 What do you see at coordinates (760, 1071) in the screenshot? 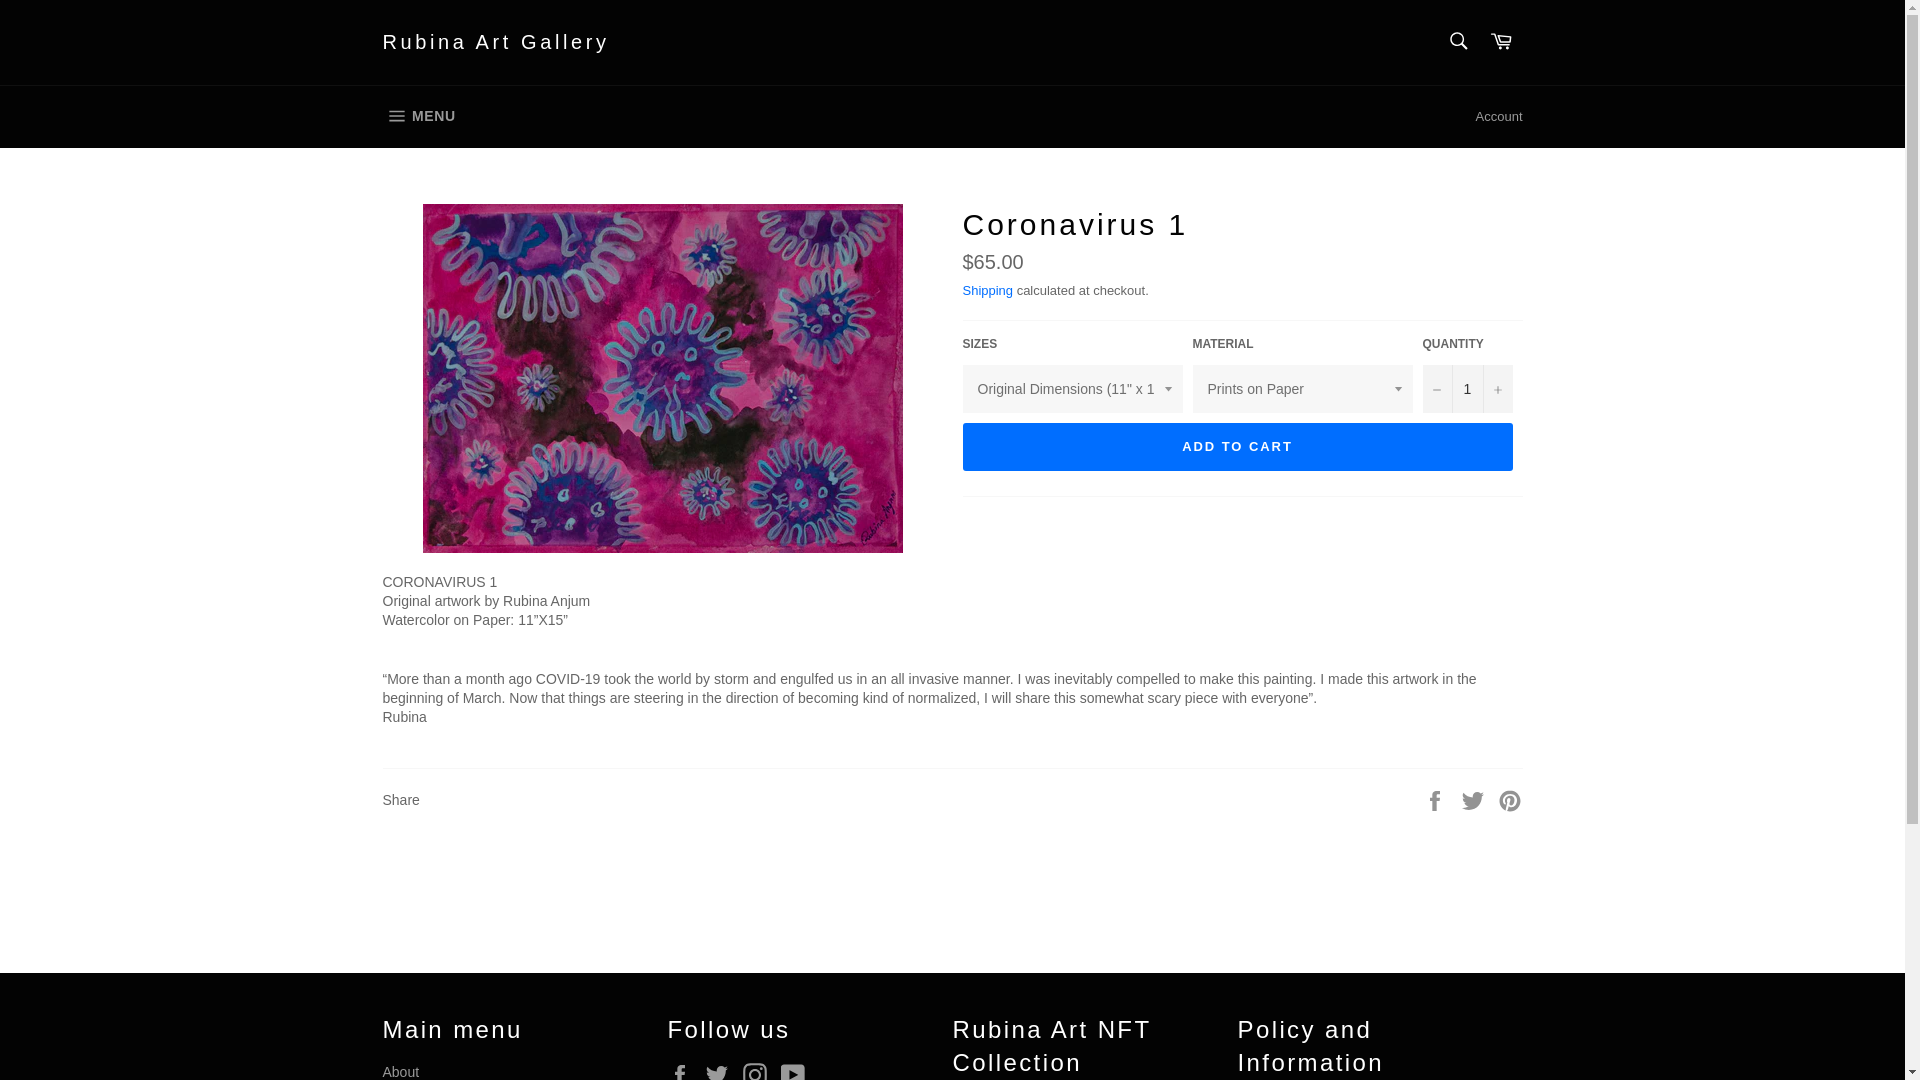
I see `Rubina Art Gallery on Instagram` at bounding box center [760, 1071].